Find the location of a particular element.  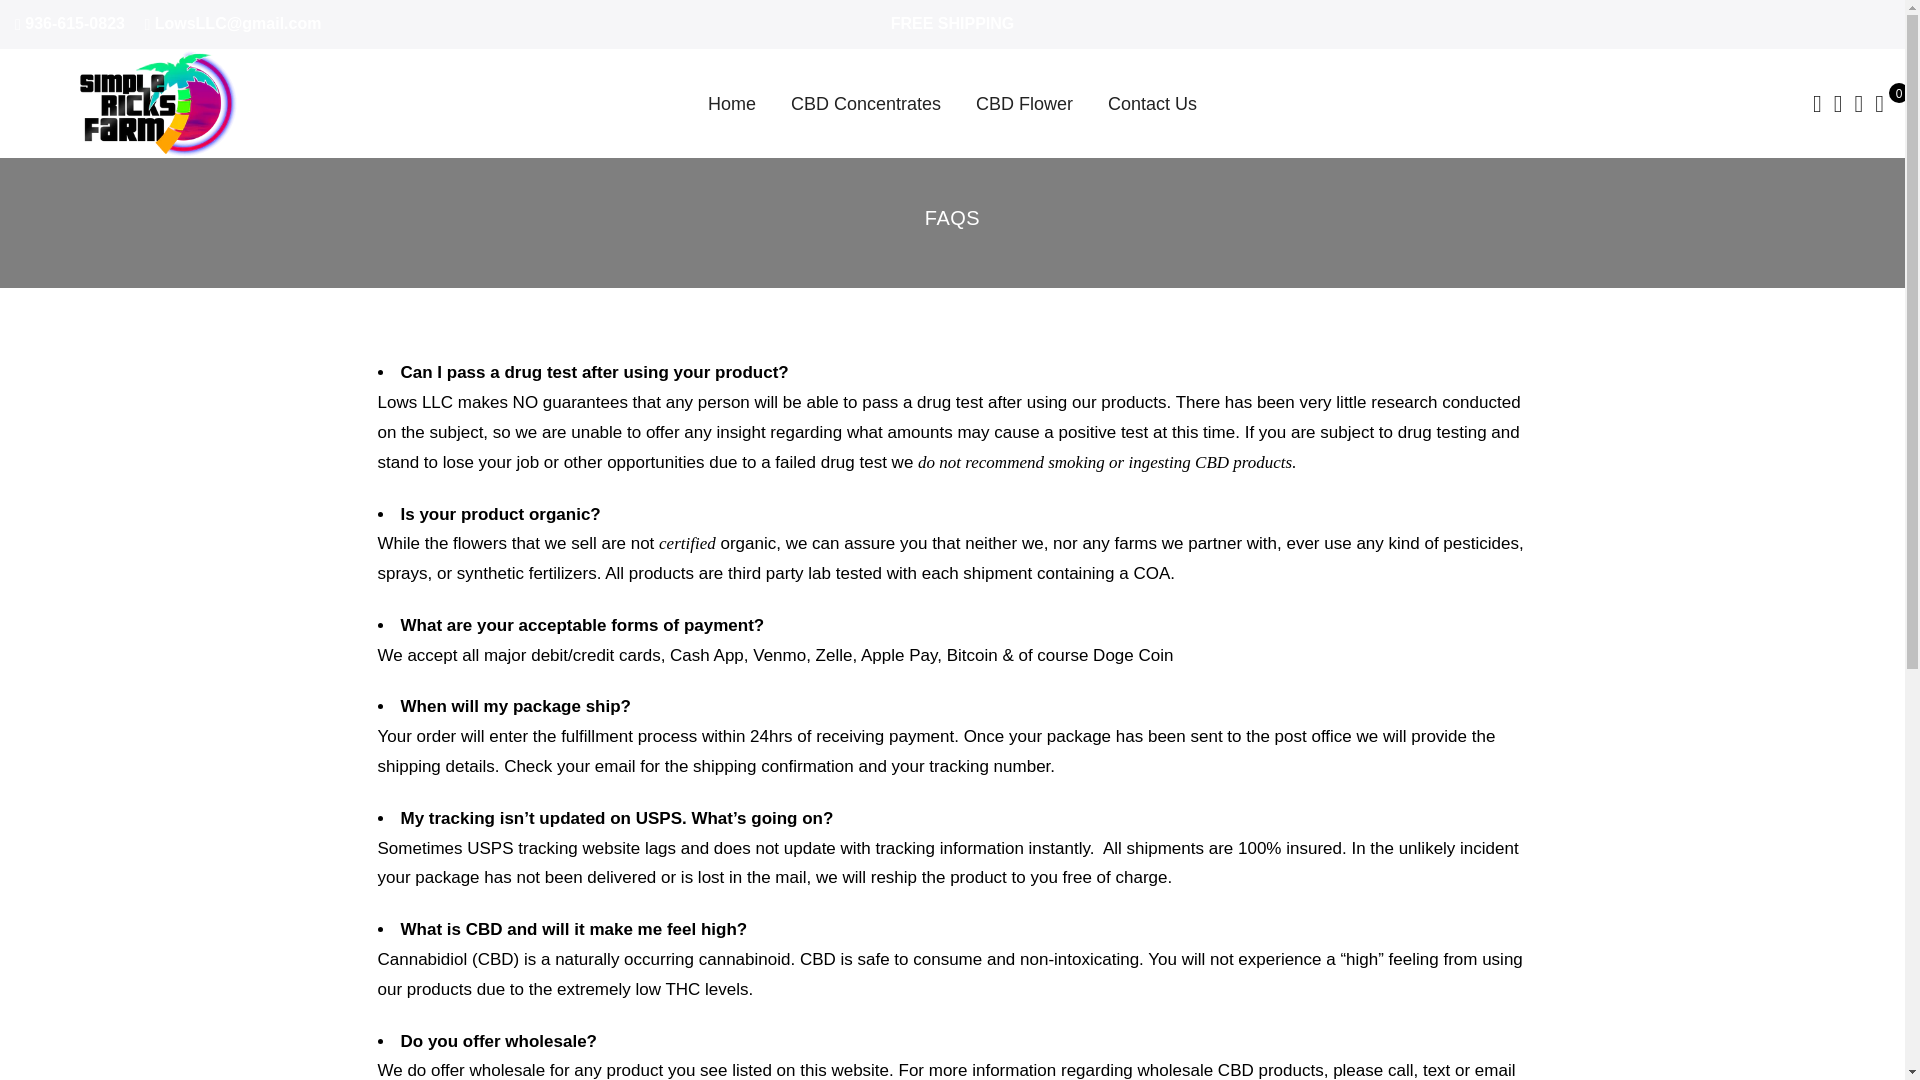

CBD Flower is located at coordinates (1024, 104).